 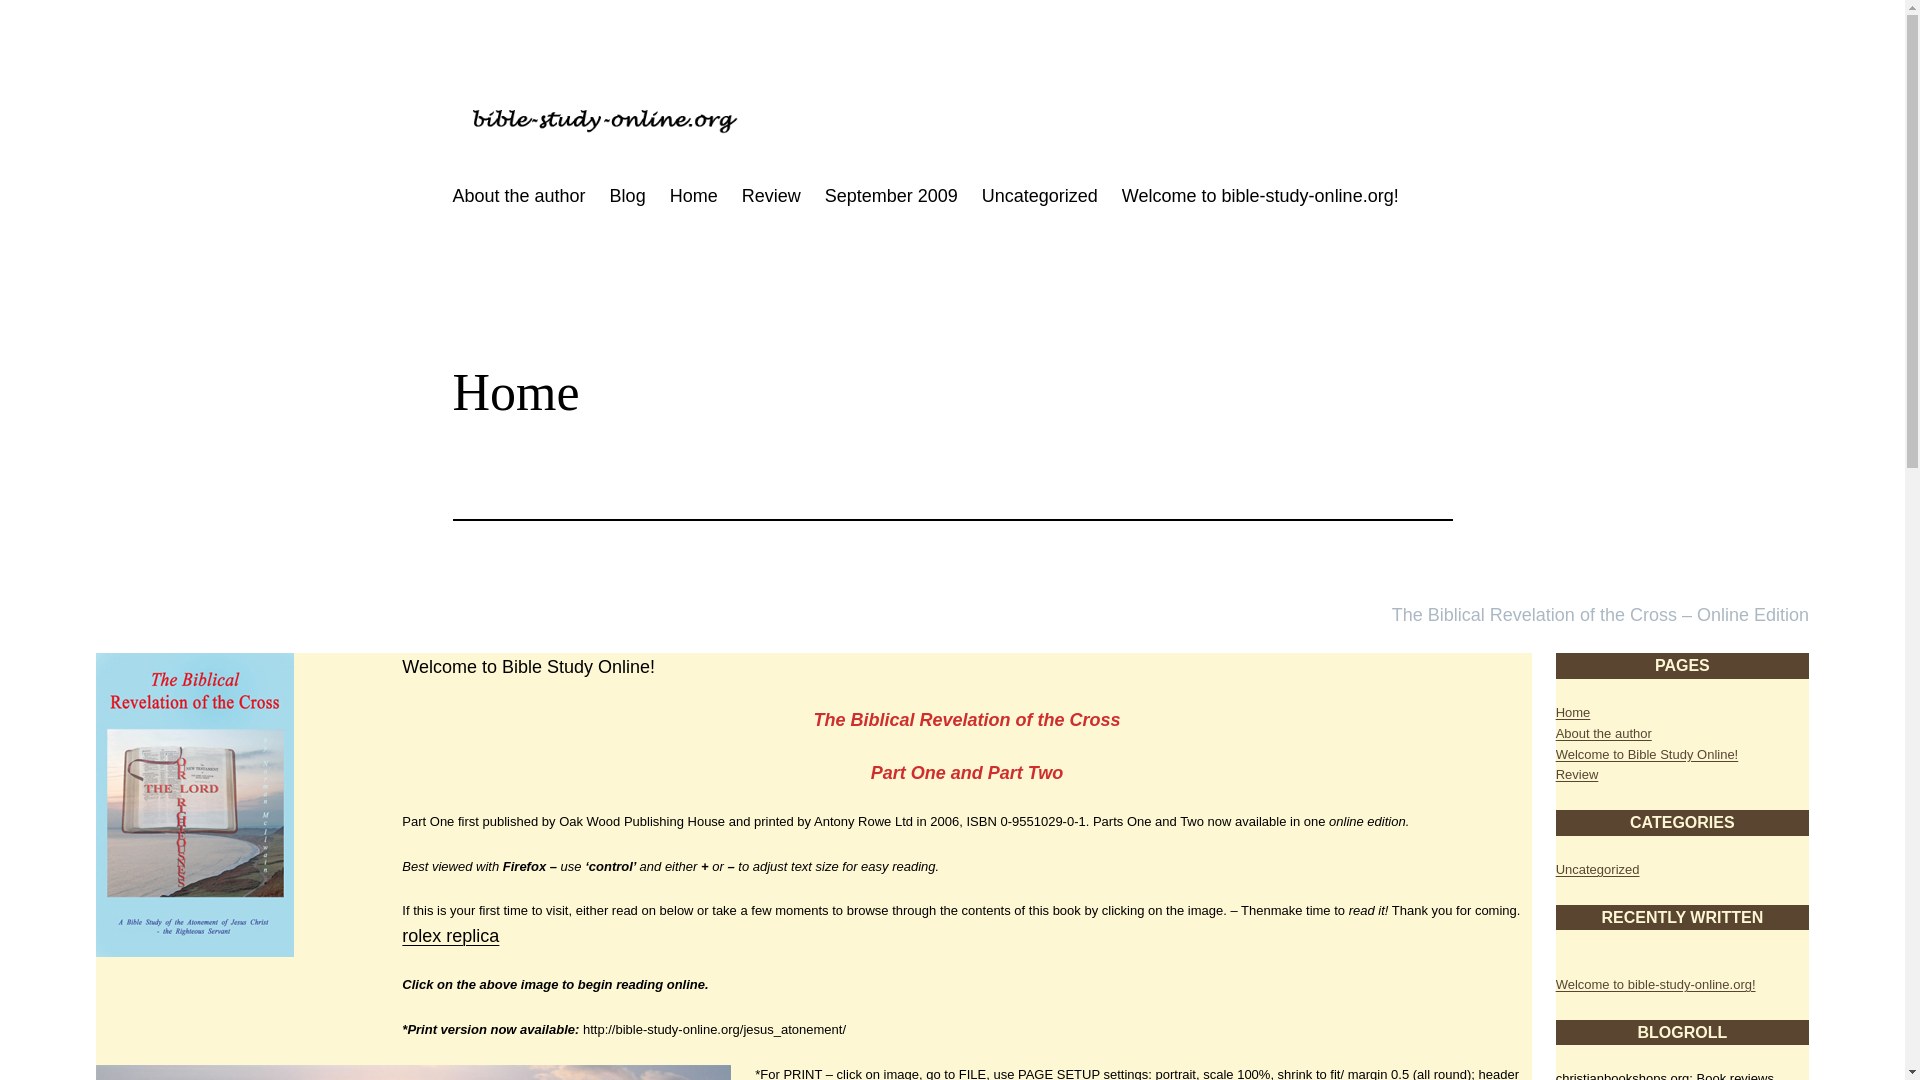 I want to click on Blog, so click(x=628, y=196).